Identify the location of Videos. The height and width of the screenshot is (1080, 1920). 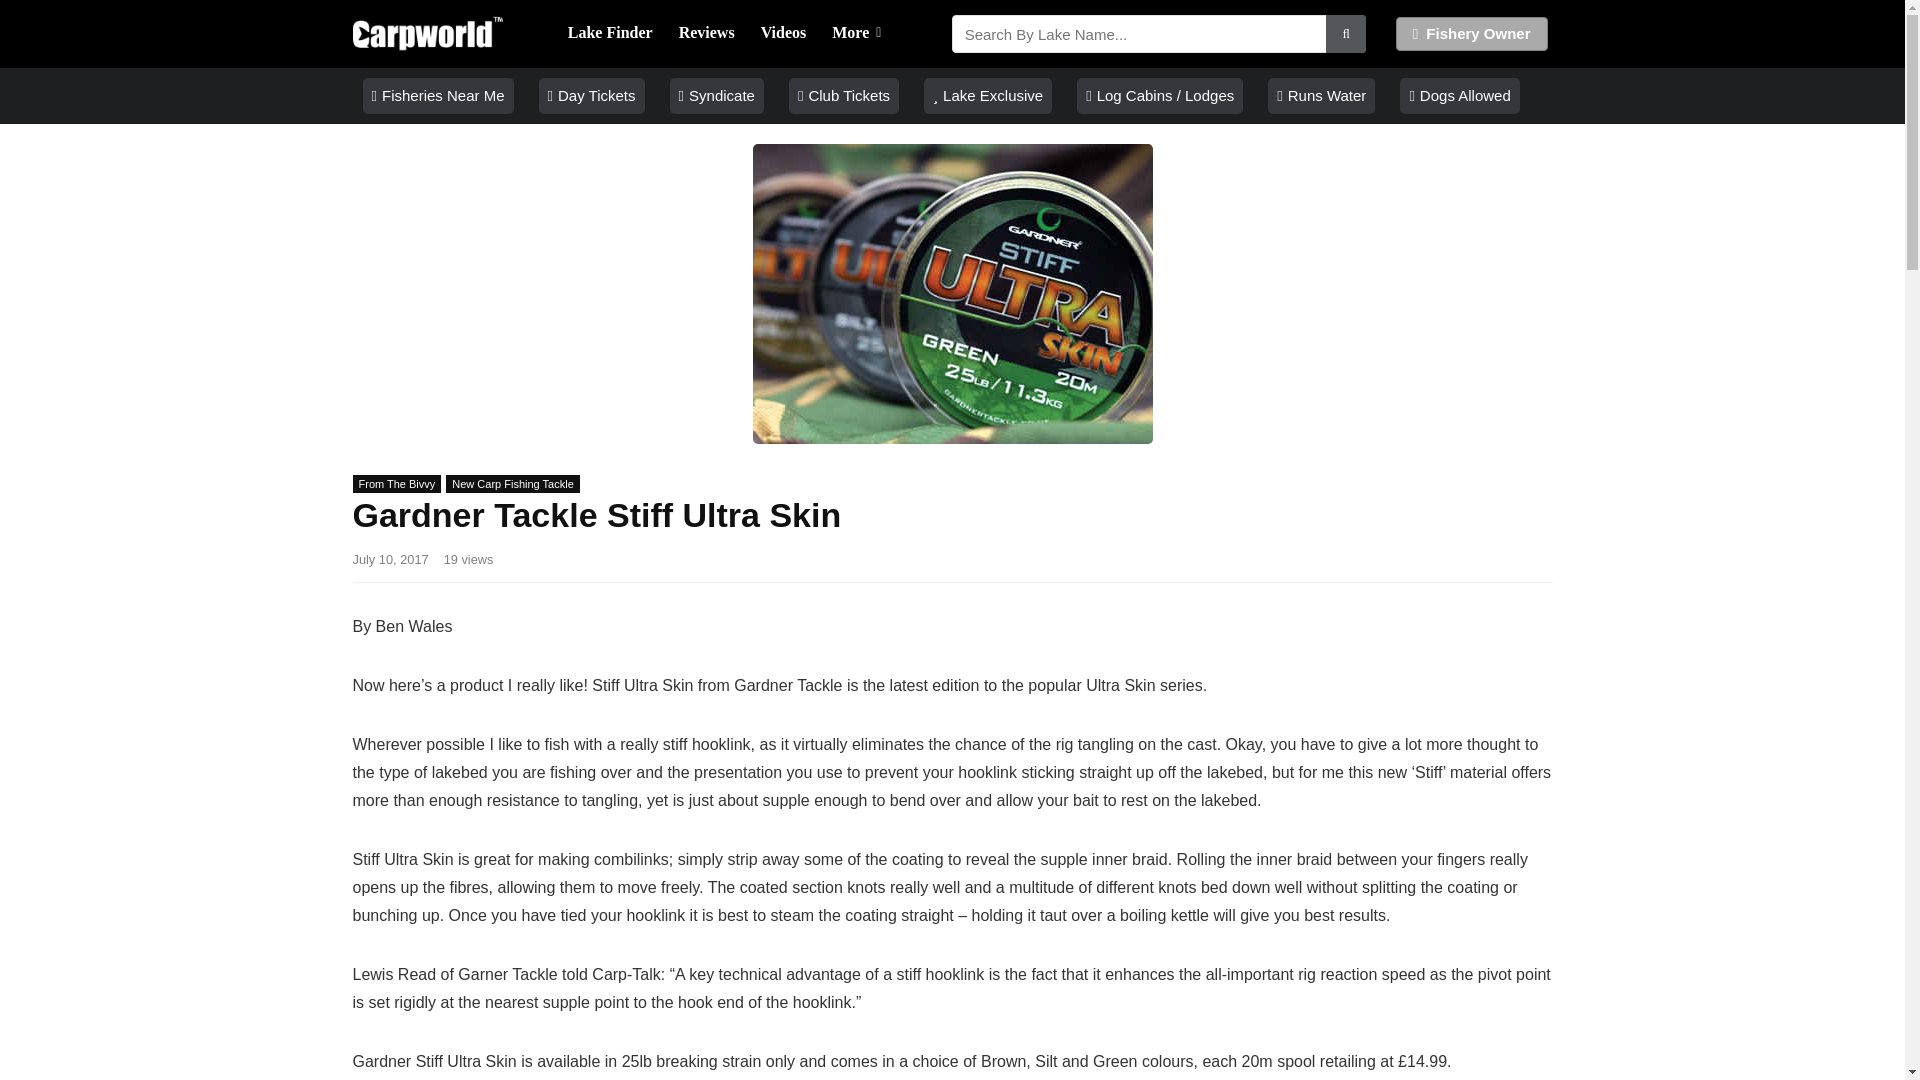
(784, 34).